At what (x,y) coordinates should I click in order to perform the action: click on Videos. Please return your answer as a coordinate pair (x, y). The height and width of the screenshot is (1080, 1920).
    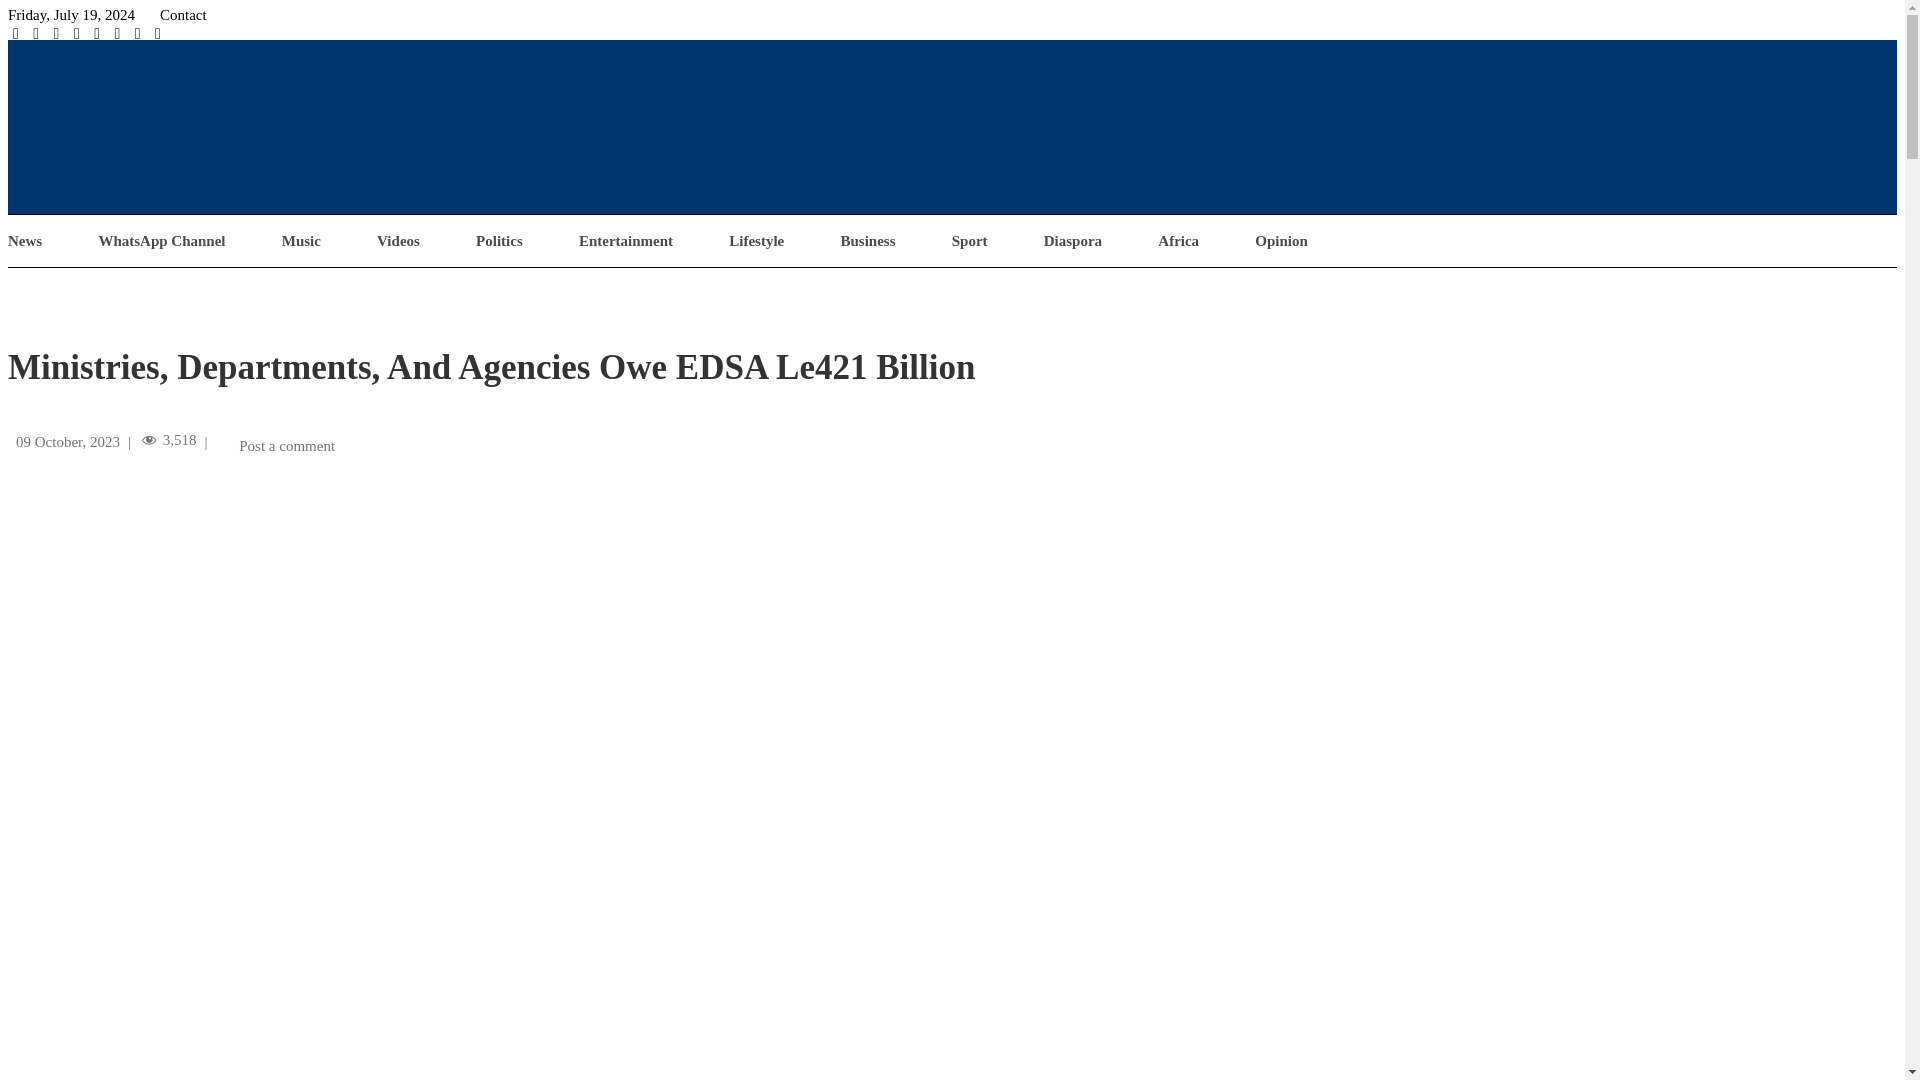
    Looking at the image, I should click on (398, 241).